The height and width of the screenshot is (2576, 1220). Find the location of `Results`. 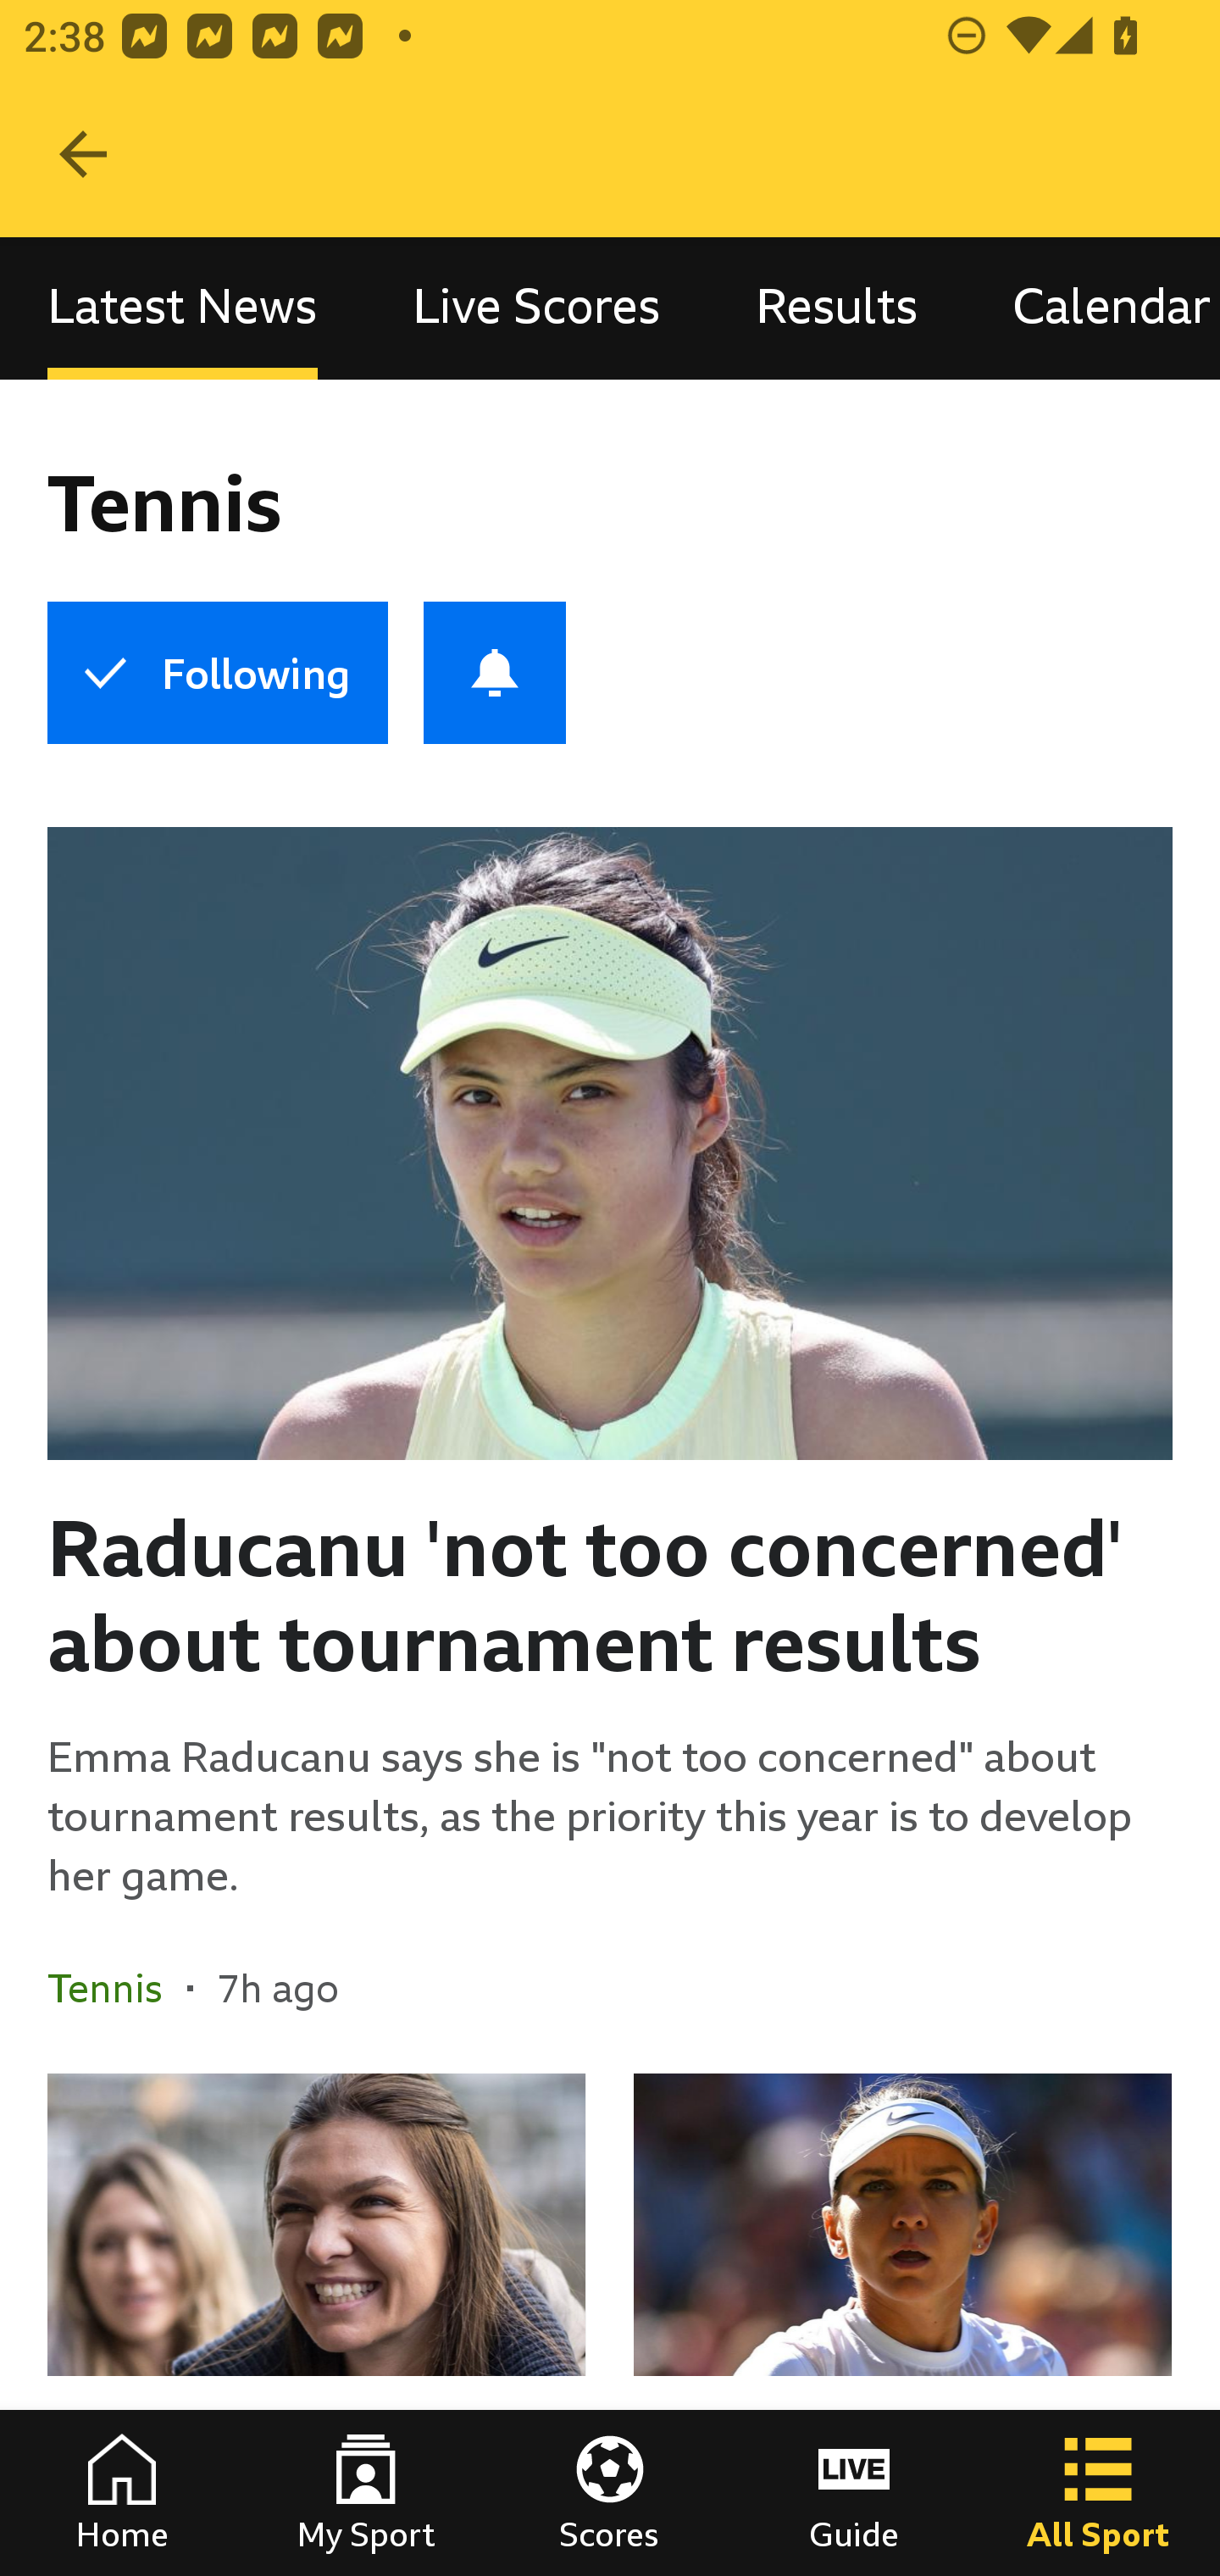

Results is located at coordinates (837, 307).